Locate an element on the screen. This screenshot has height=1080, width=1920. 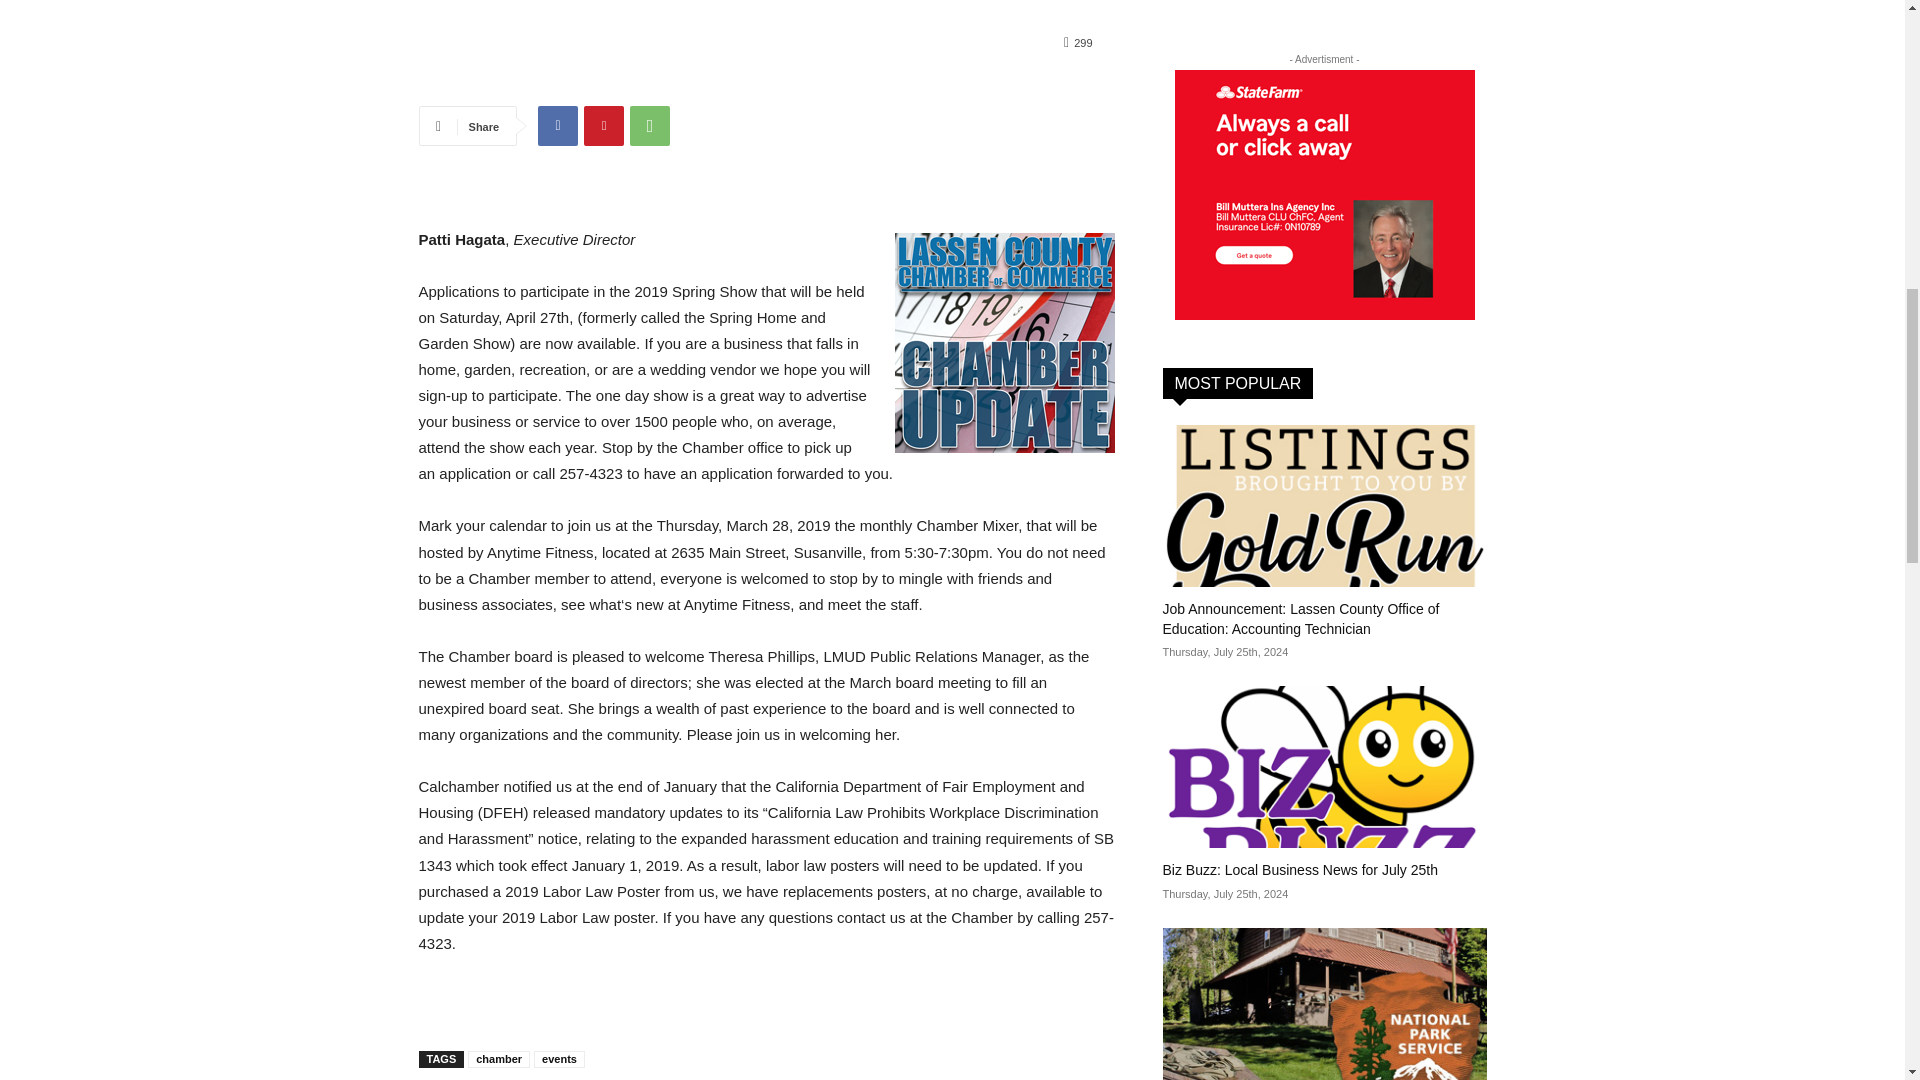
Facebook is located at coordinates (557, 125).